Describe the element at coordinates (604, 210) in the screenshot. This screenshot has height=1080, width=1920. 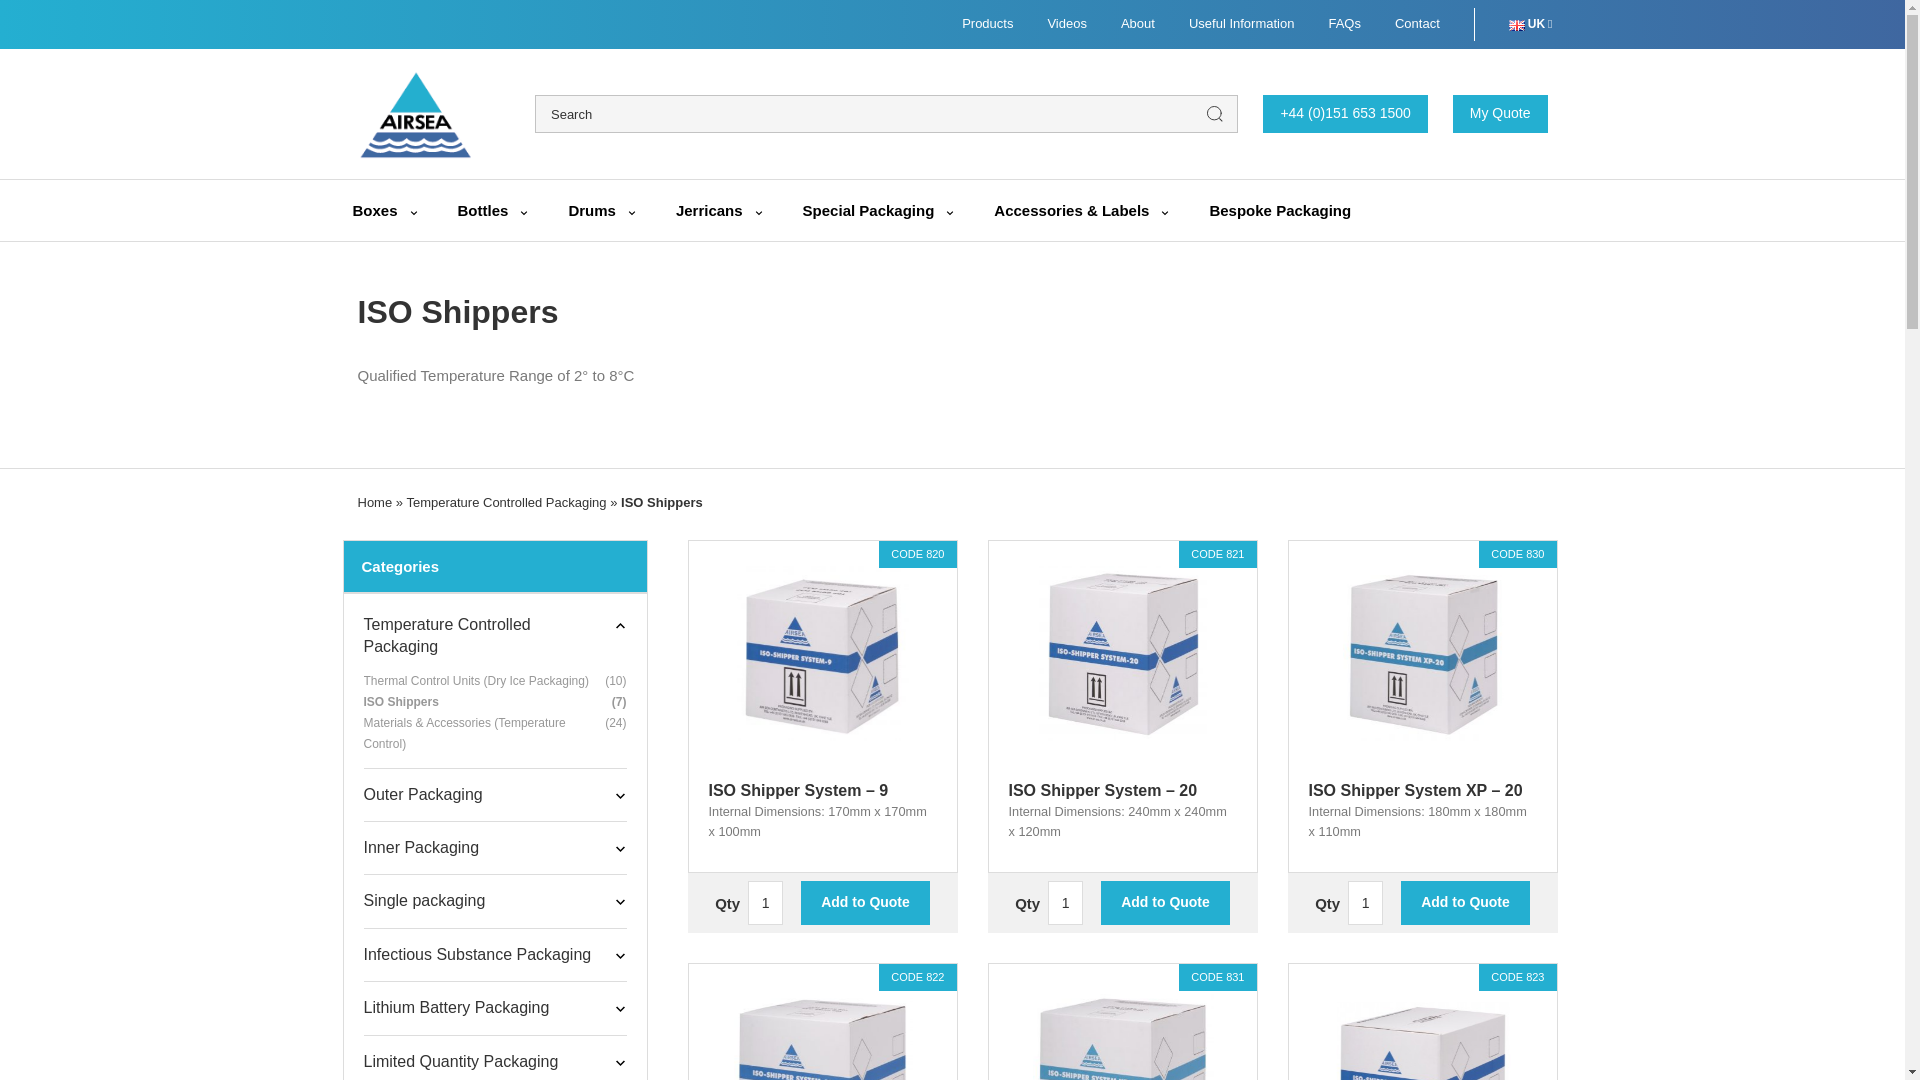
I see `Drums` at that location.